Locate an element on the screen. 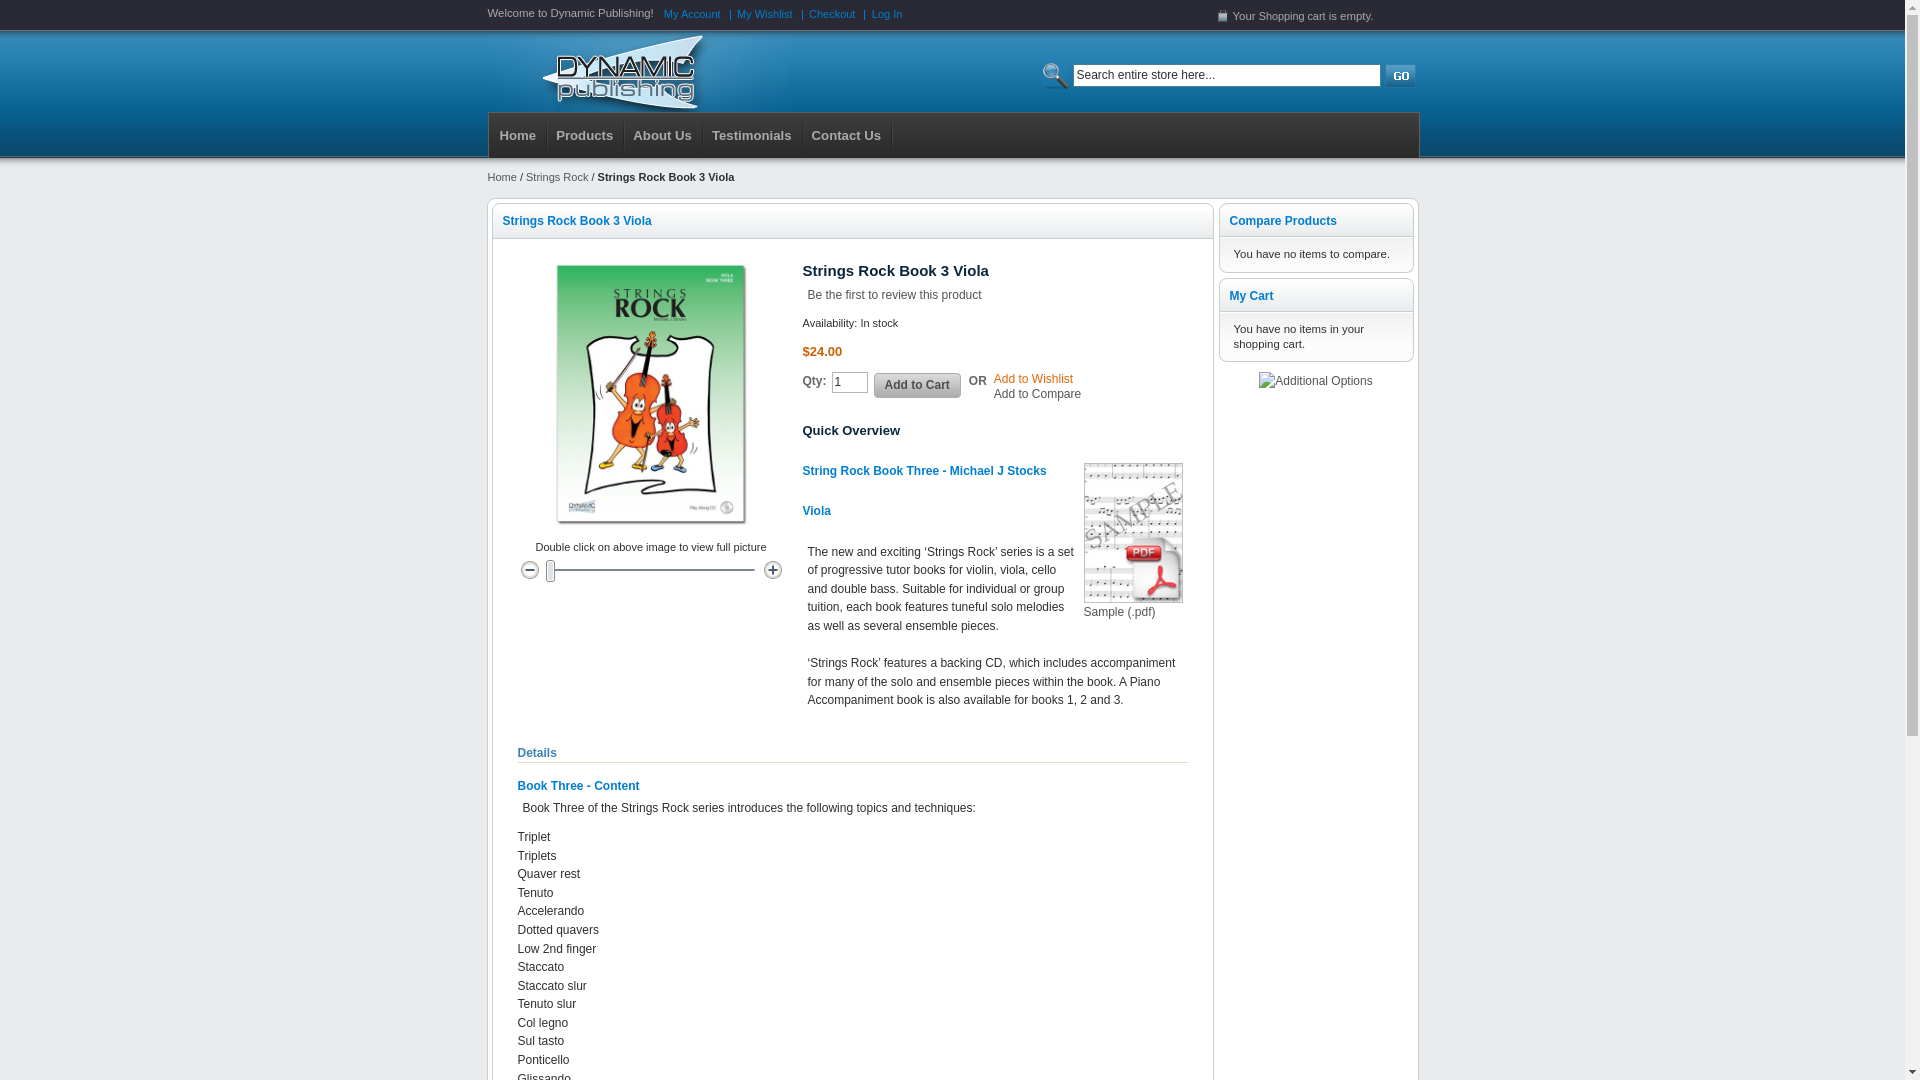 This screenshot has height=1080, width=1920. Be the first to review this product is located at coordinates (895, 295).